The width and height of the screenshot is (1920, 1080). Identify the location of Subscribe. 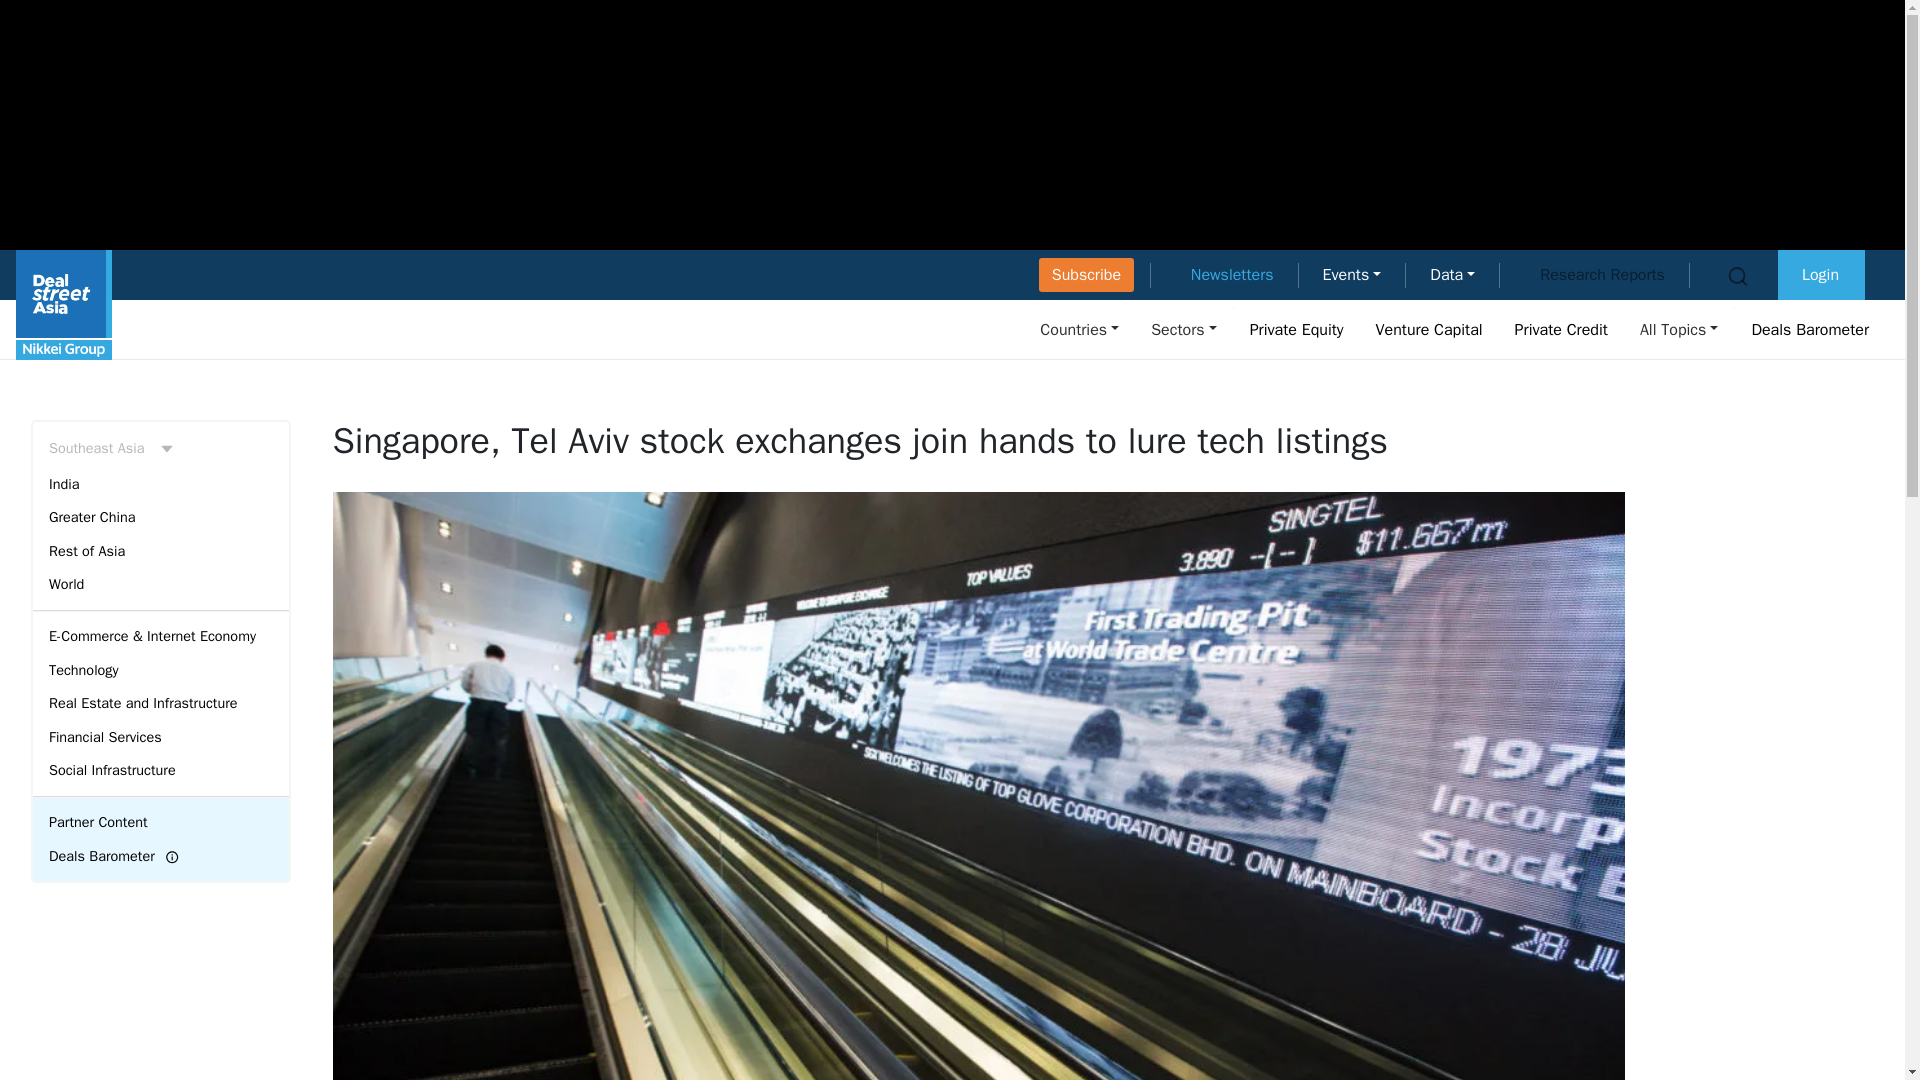
(1086, 274).